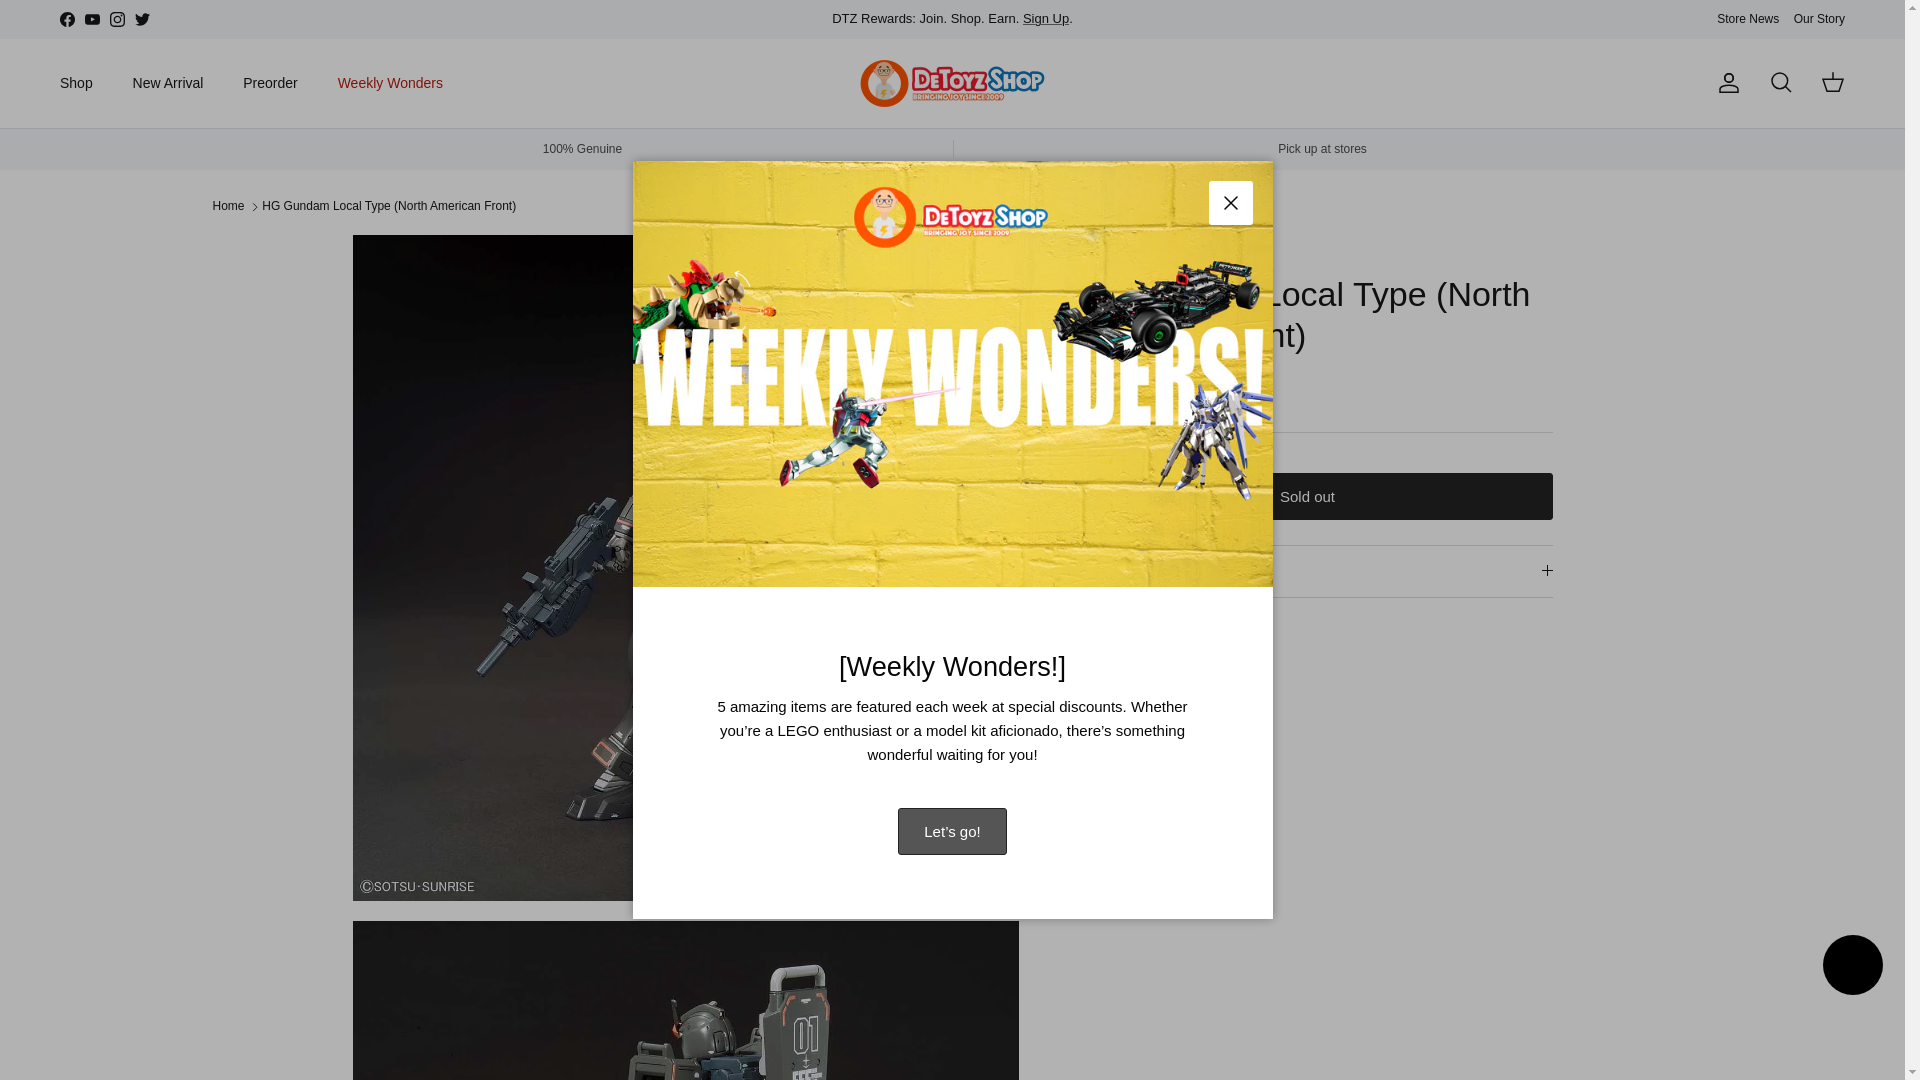  What do you see at coordinates (116, 19) in the screenshot?
I see `Instagram` at bounding box center [116, 19].